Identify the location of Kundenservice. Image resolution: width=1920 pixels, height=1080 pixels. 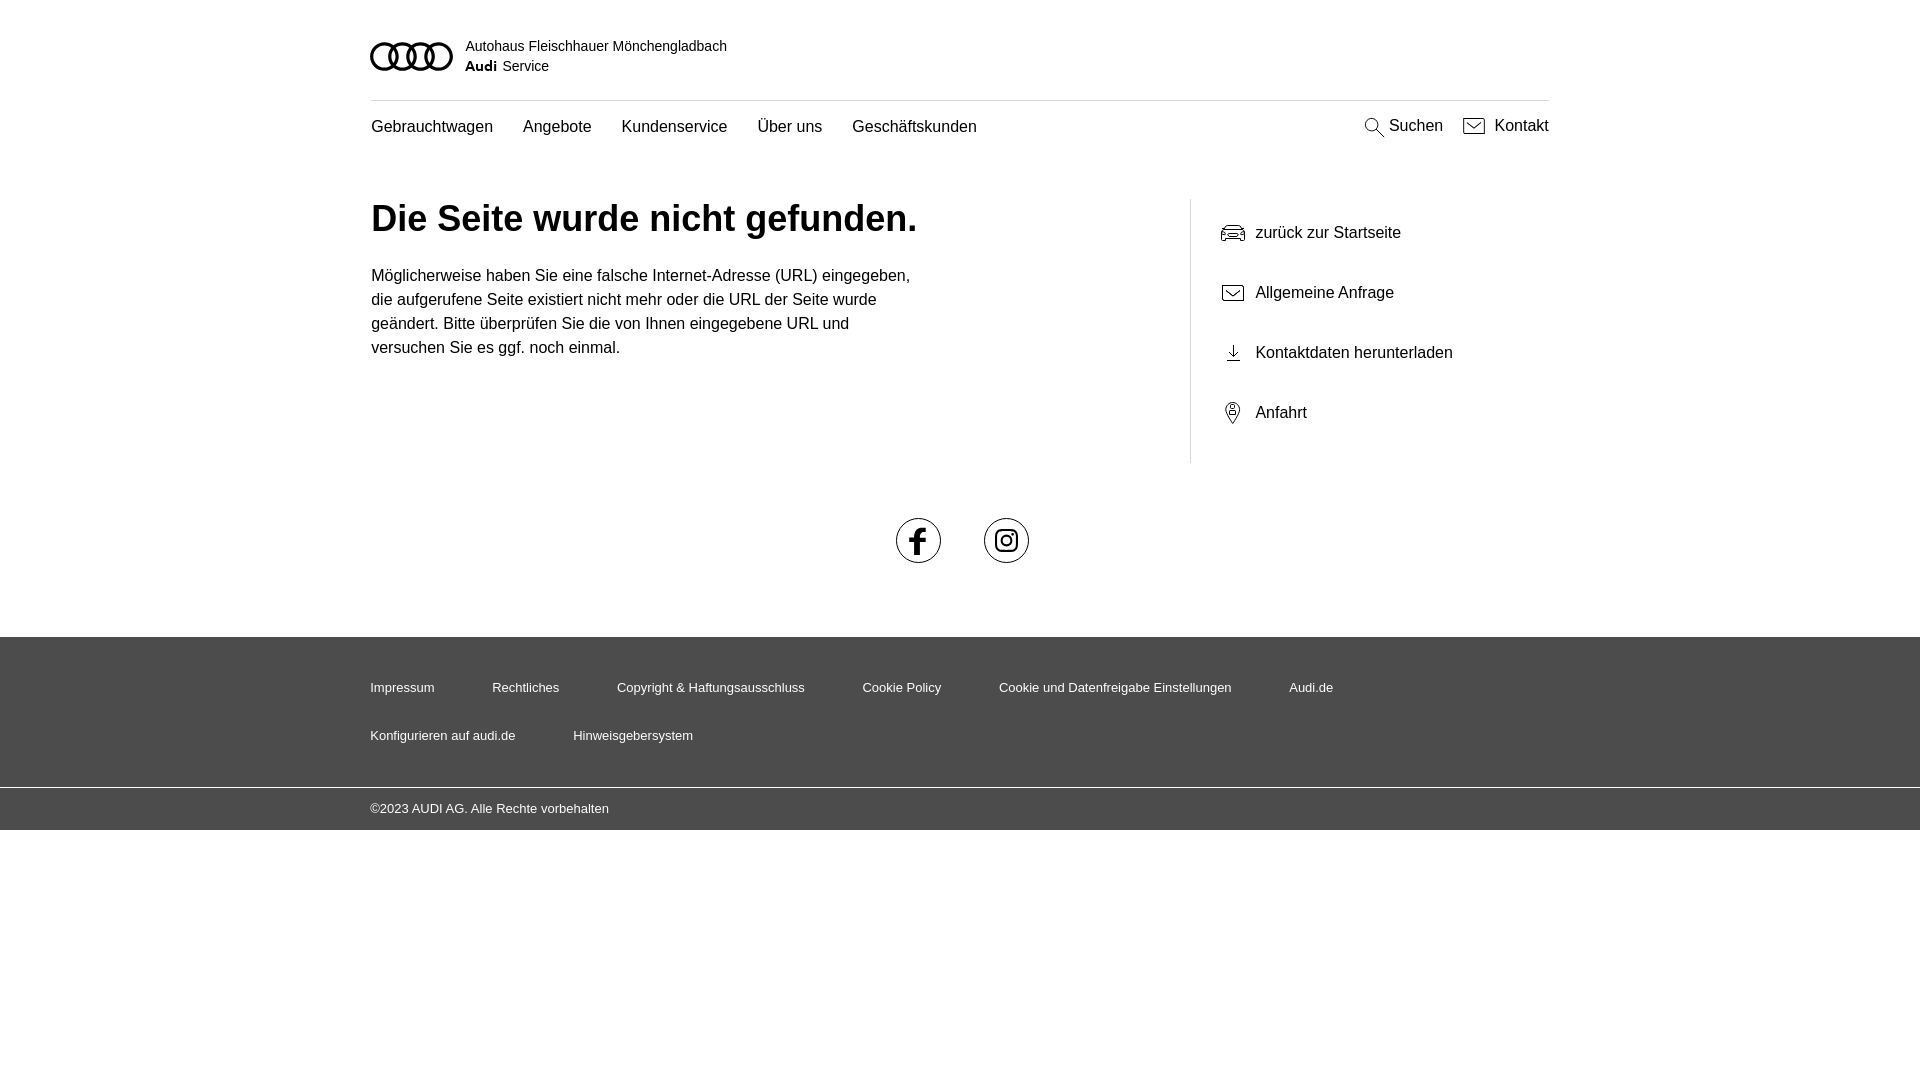
(675, 128).